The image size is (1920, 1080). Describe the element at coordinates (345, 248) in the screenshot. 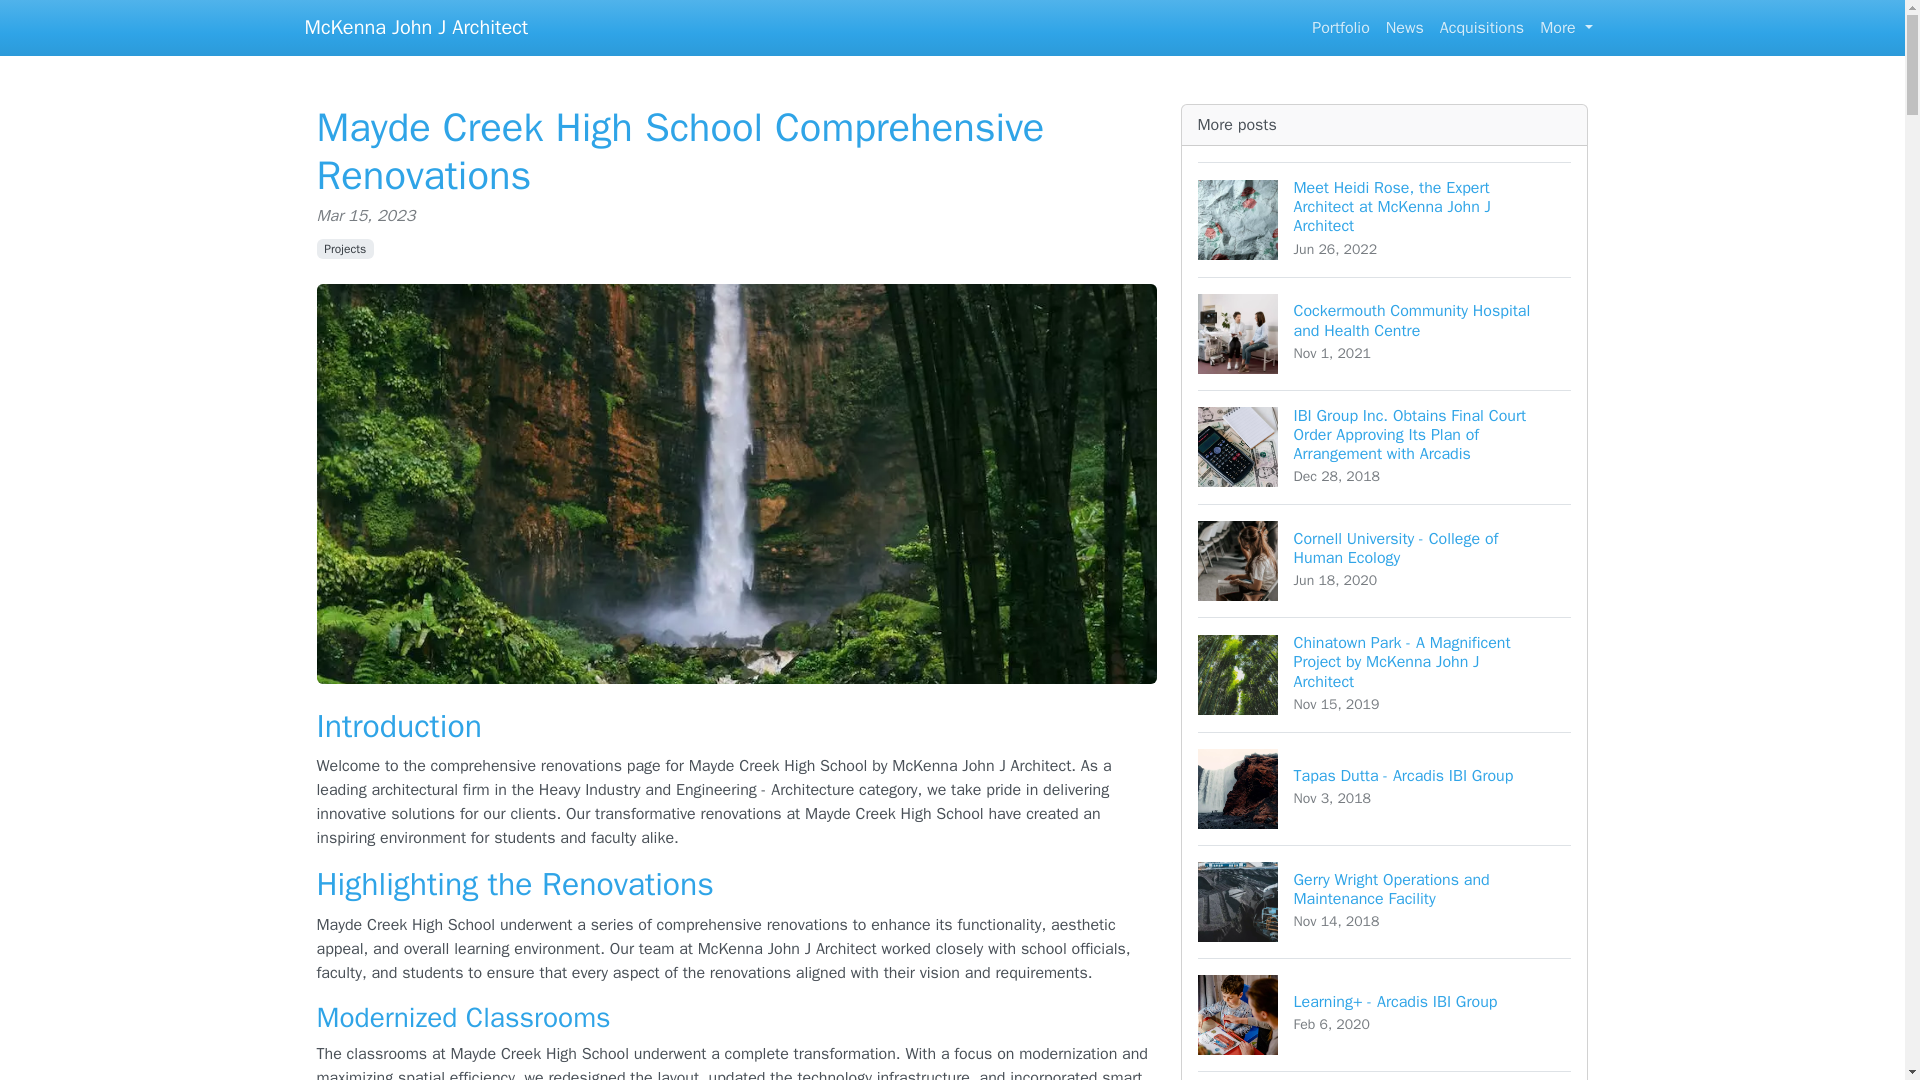

I see `More` at that location.